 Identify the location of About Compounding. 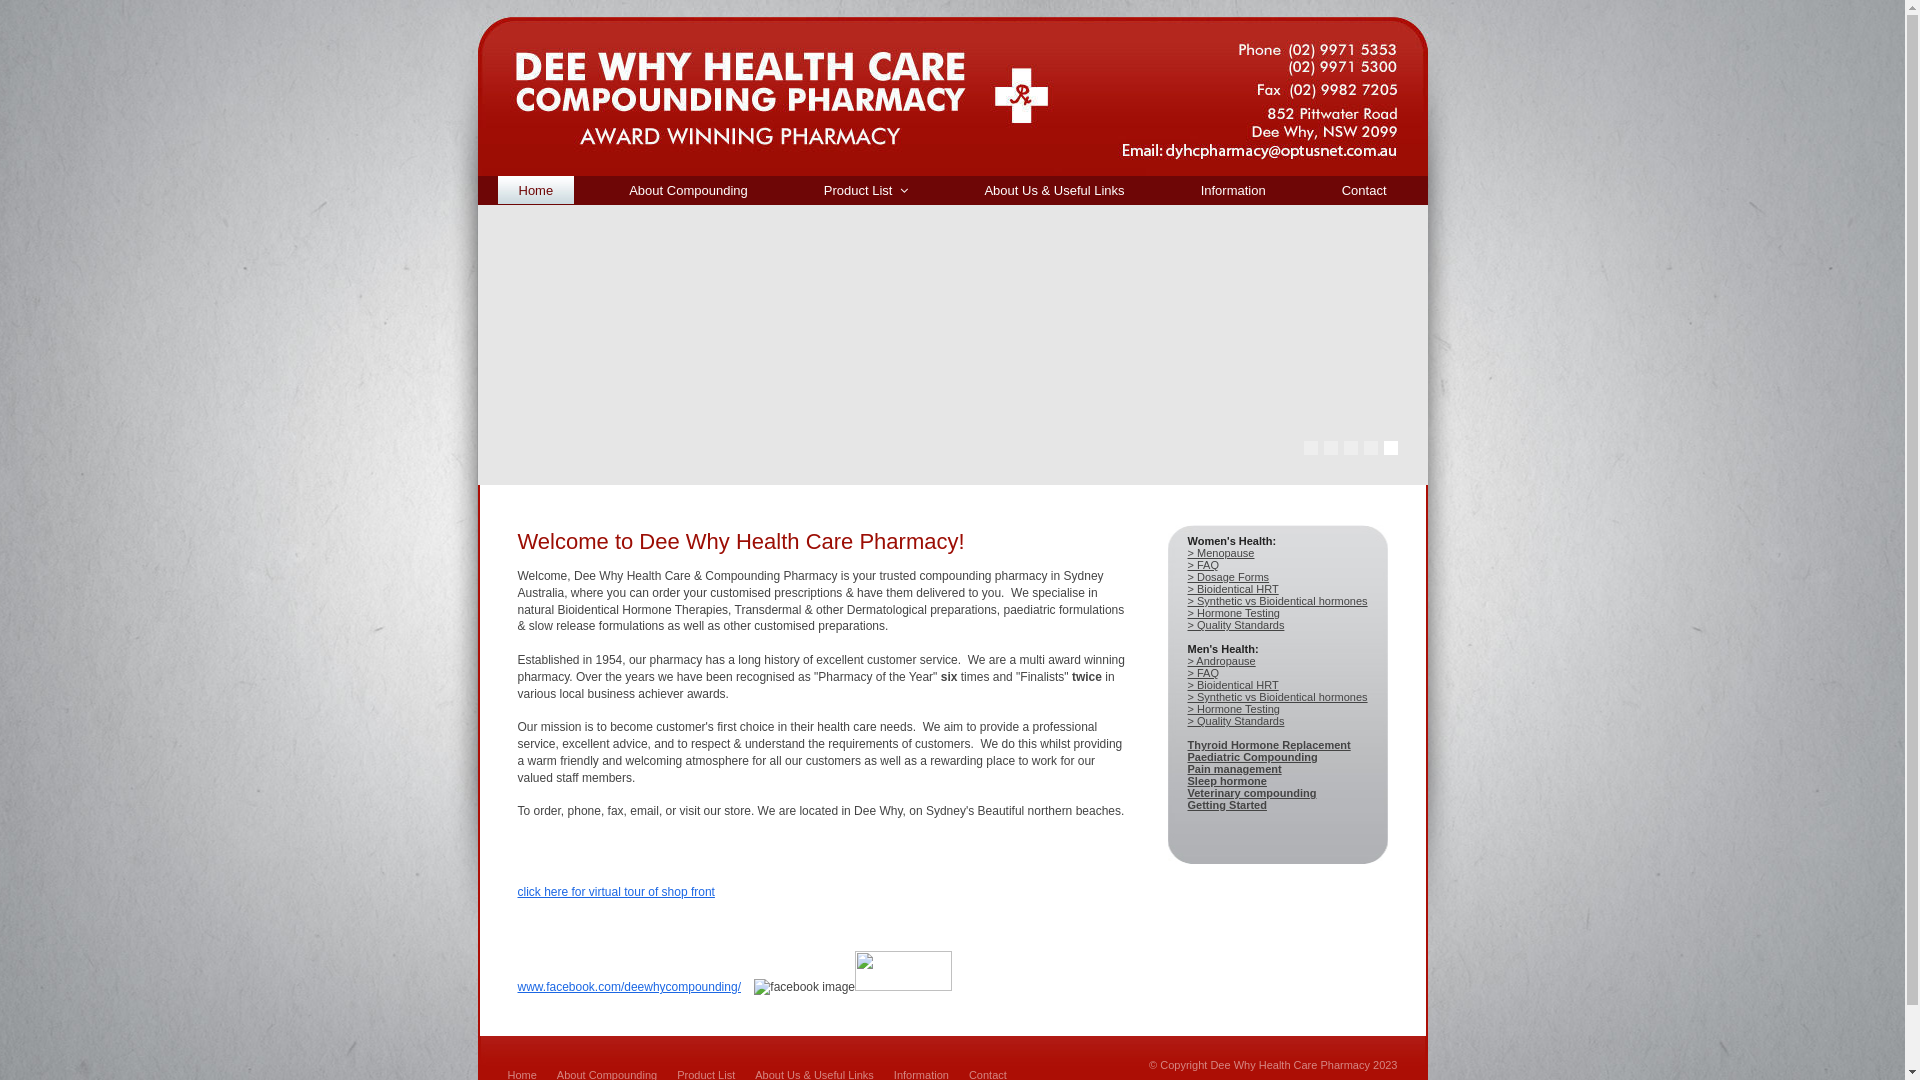
(688, 190).